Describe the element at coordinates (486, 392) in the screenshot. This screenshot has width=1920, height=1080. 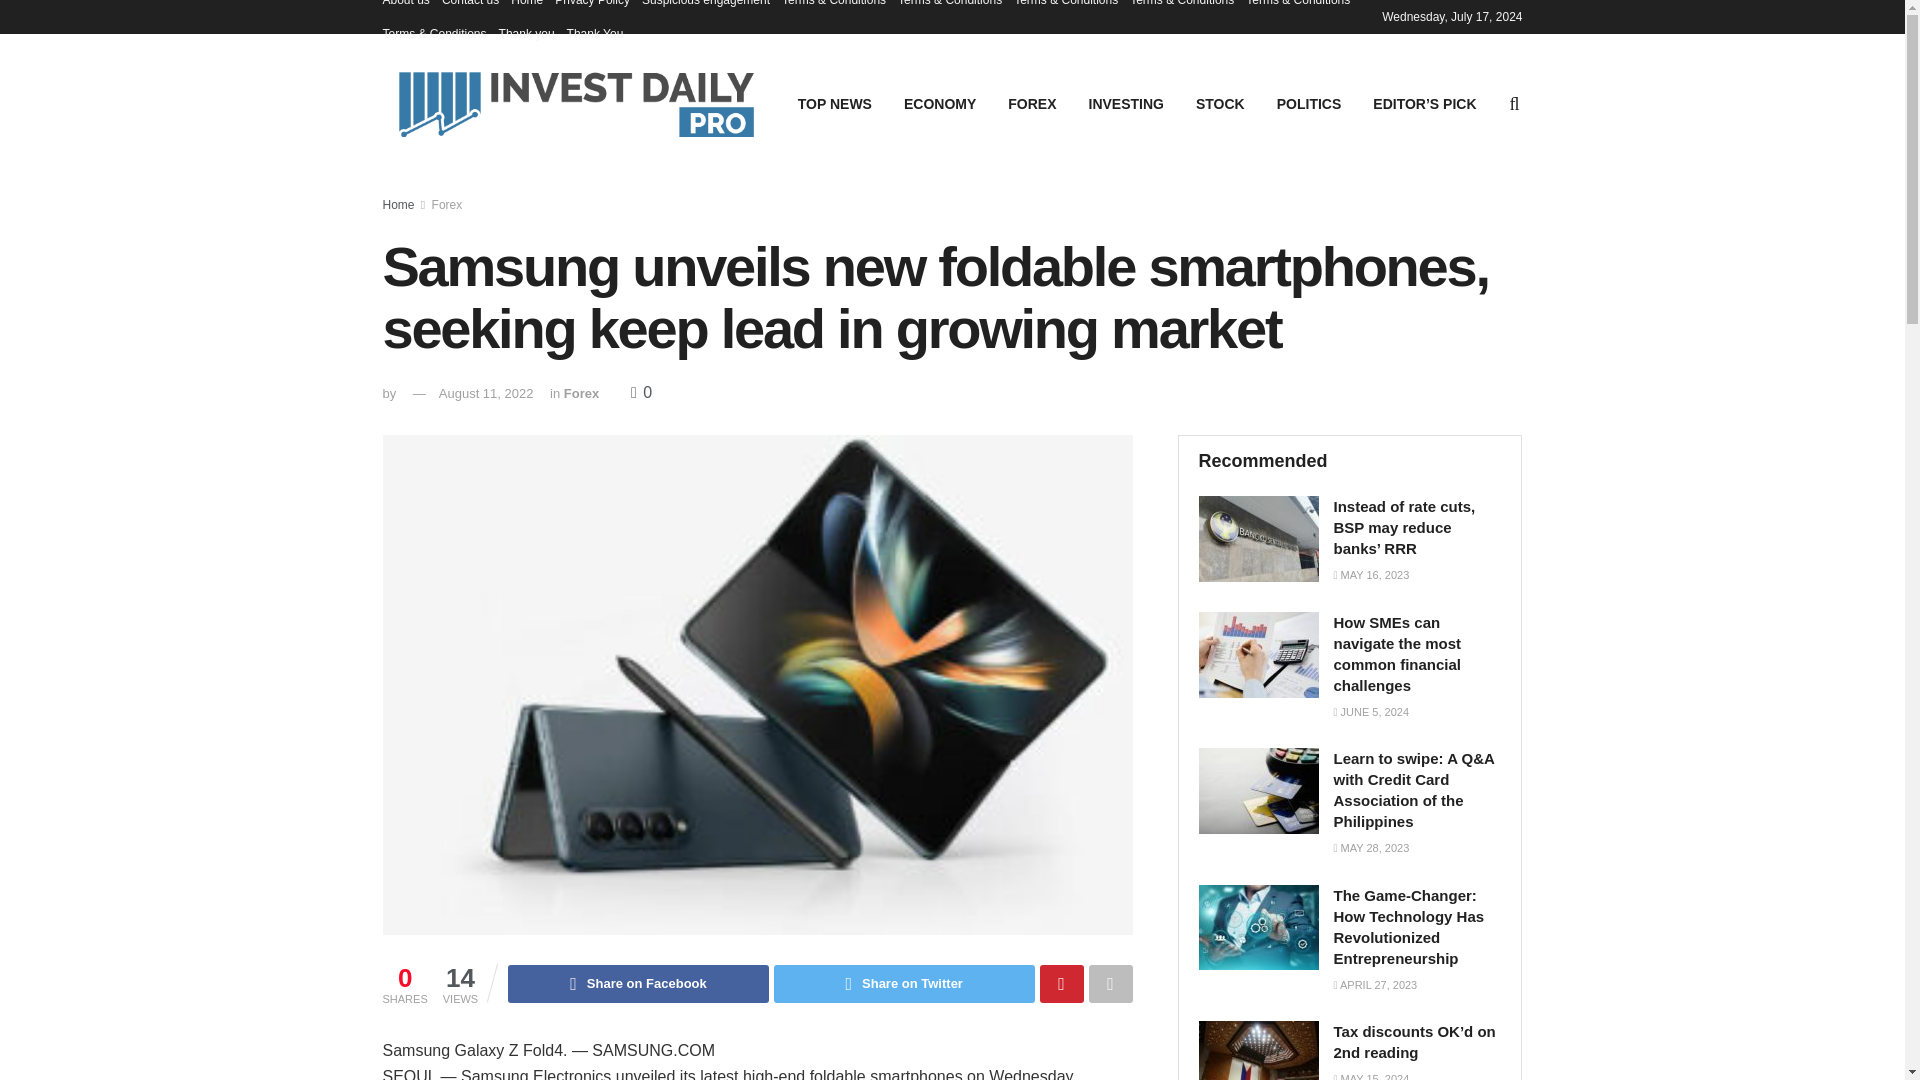
I see `August 11, 2022` at that location.